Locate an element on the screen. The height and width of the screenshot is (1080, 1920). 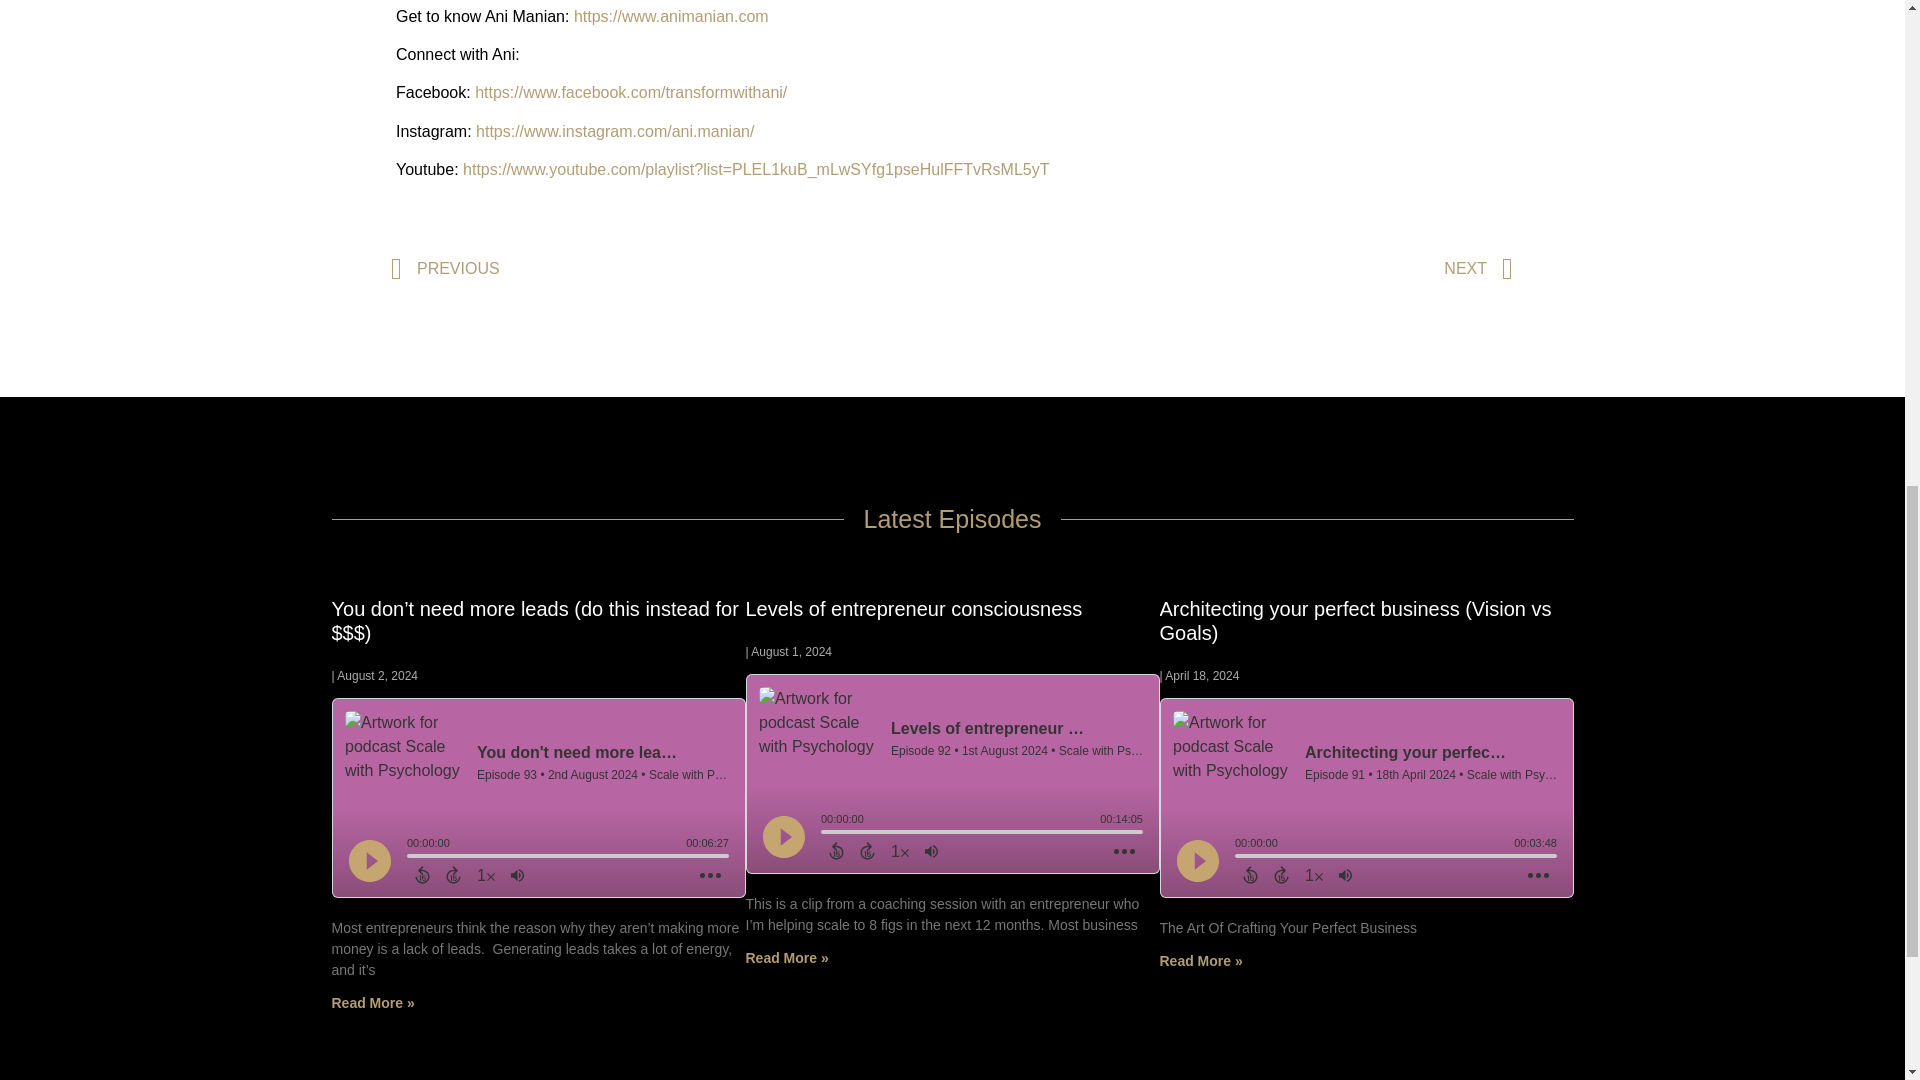
Levels of entrepreneur consciousness is located at coordinates (914, 608).